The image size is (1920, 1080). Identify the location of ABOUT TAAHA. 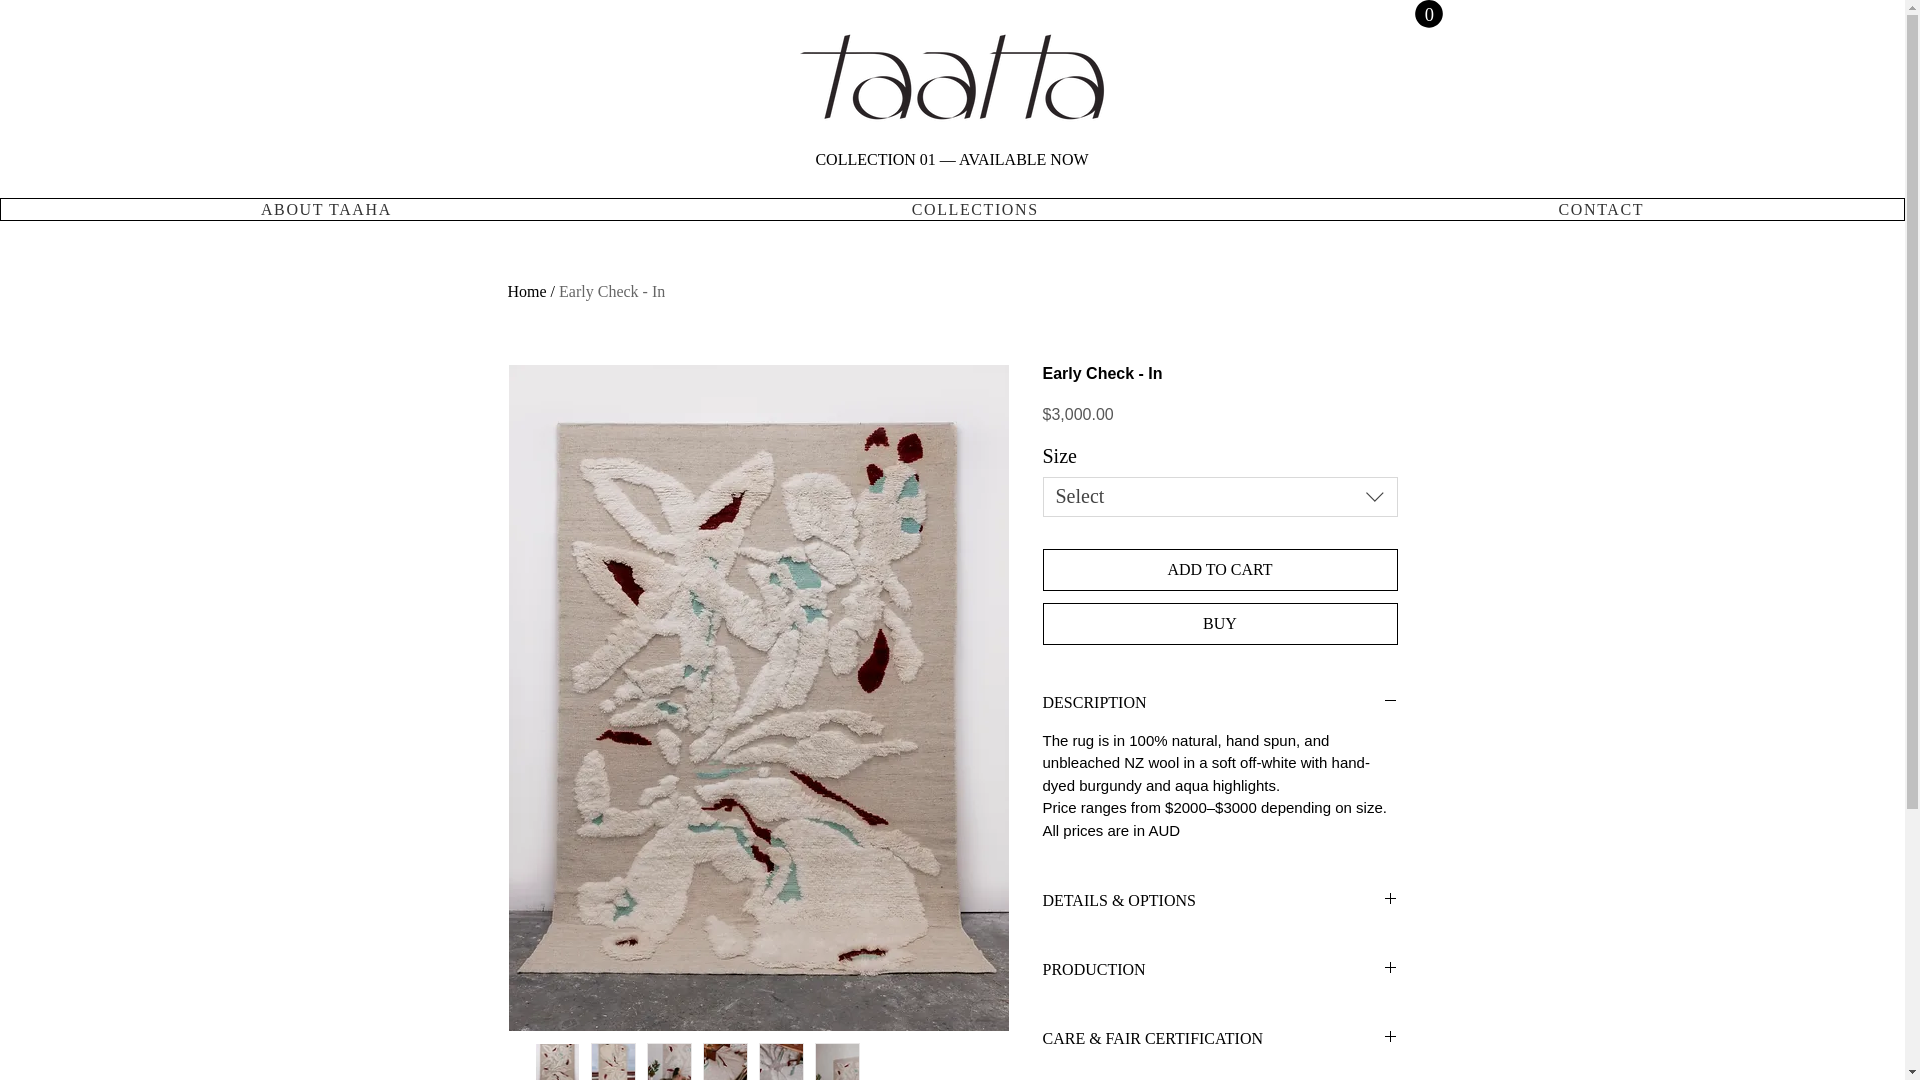
(326, 209).